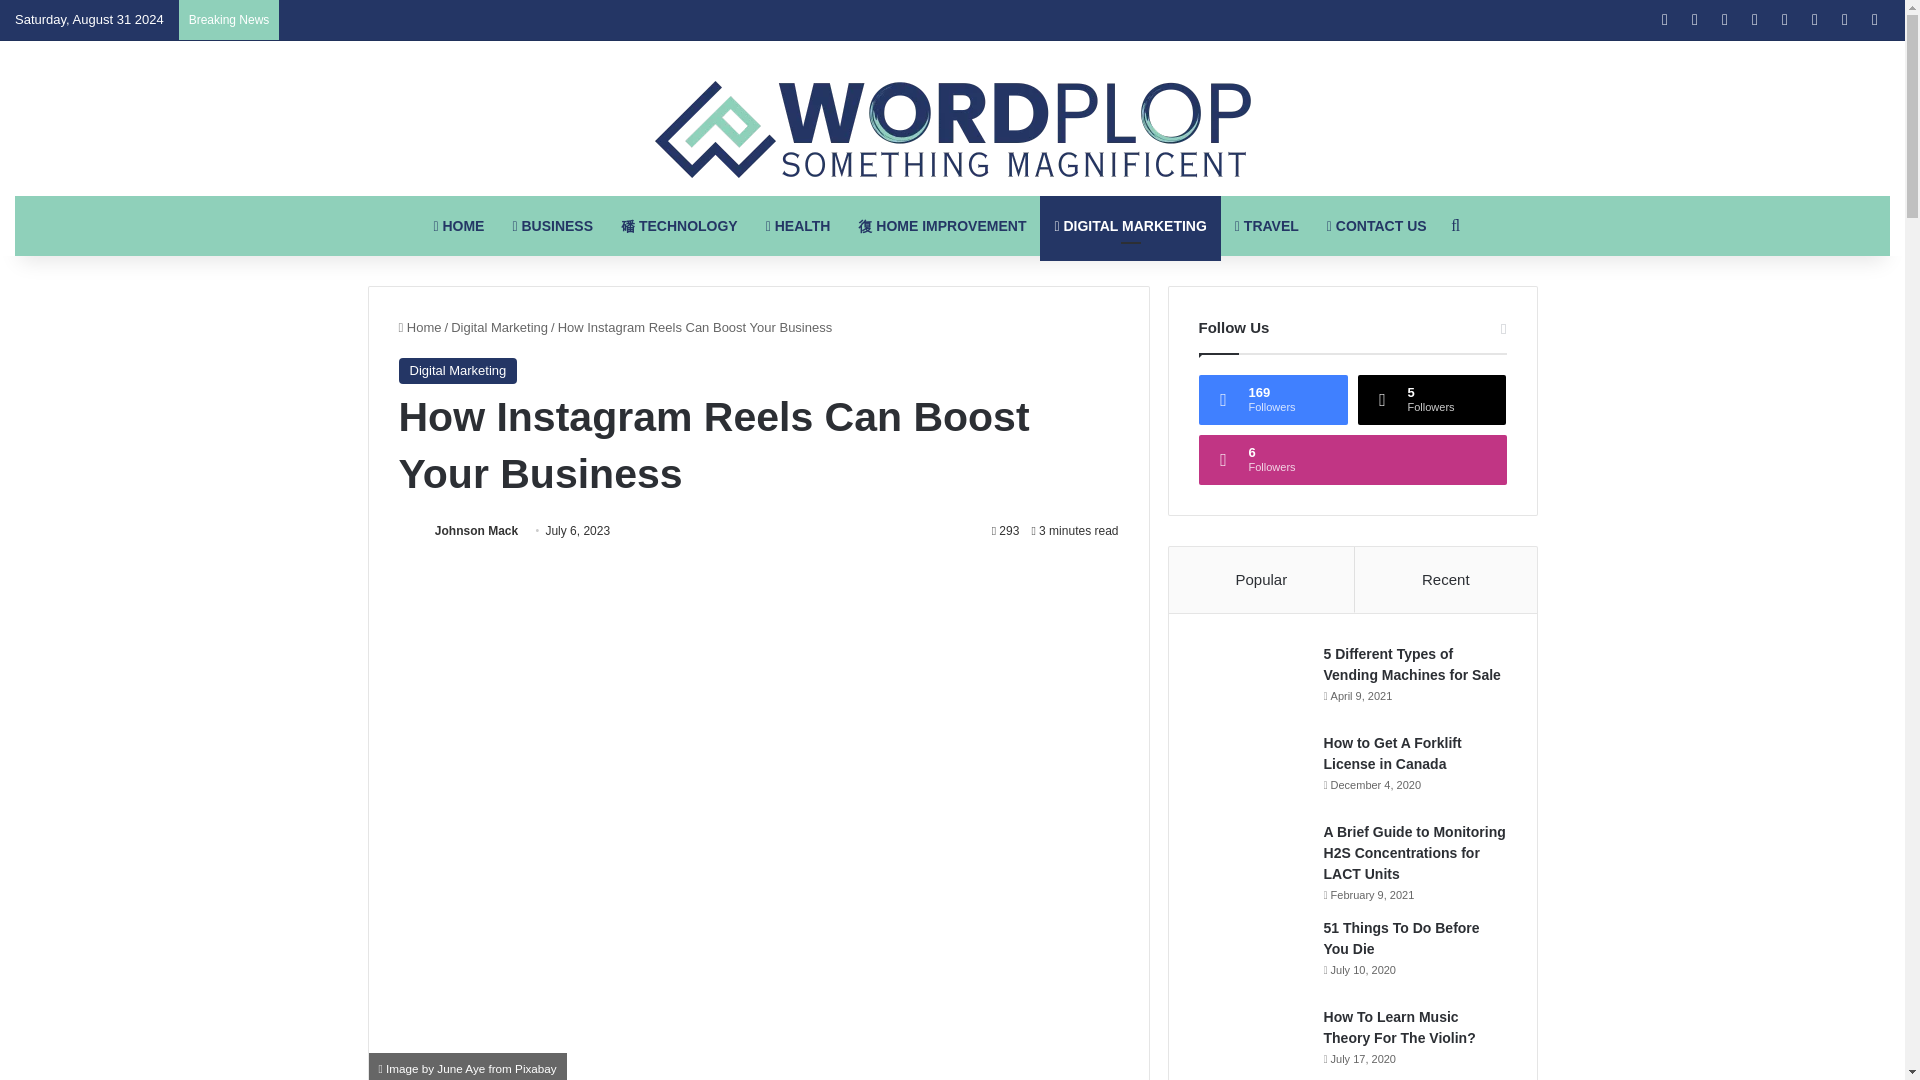  What do you see at coordinates (458, 225) in the screenshot?
I see `HOME` at bounding box center [458, 225].